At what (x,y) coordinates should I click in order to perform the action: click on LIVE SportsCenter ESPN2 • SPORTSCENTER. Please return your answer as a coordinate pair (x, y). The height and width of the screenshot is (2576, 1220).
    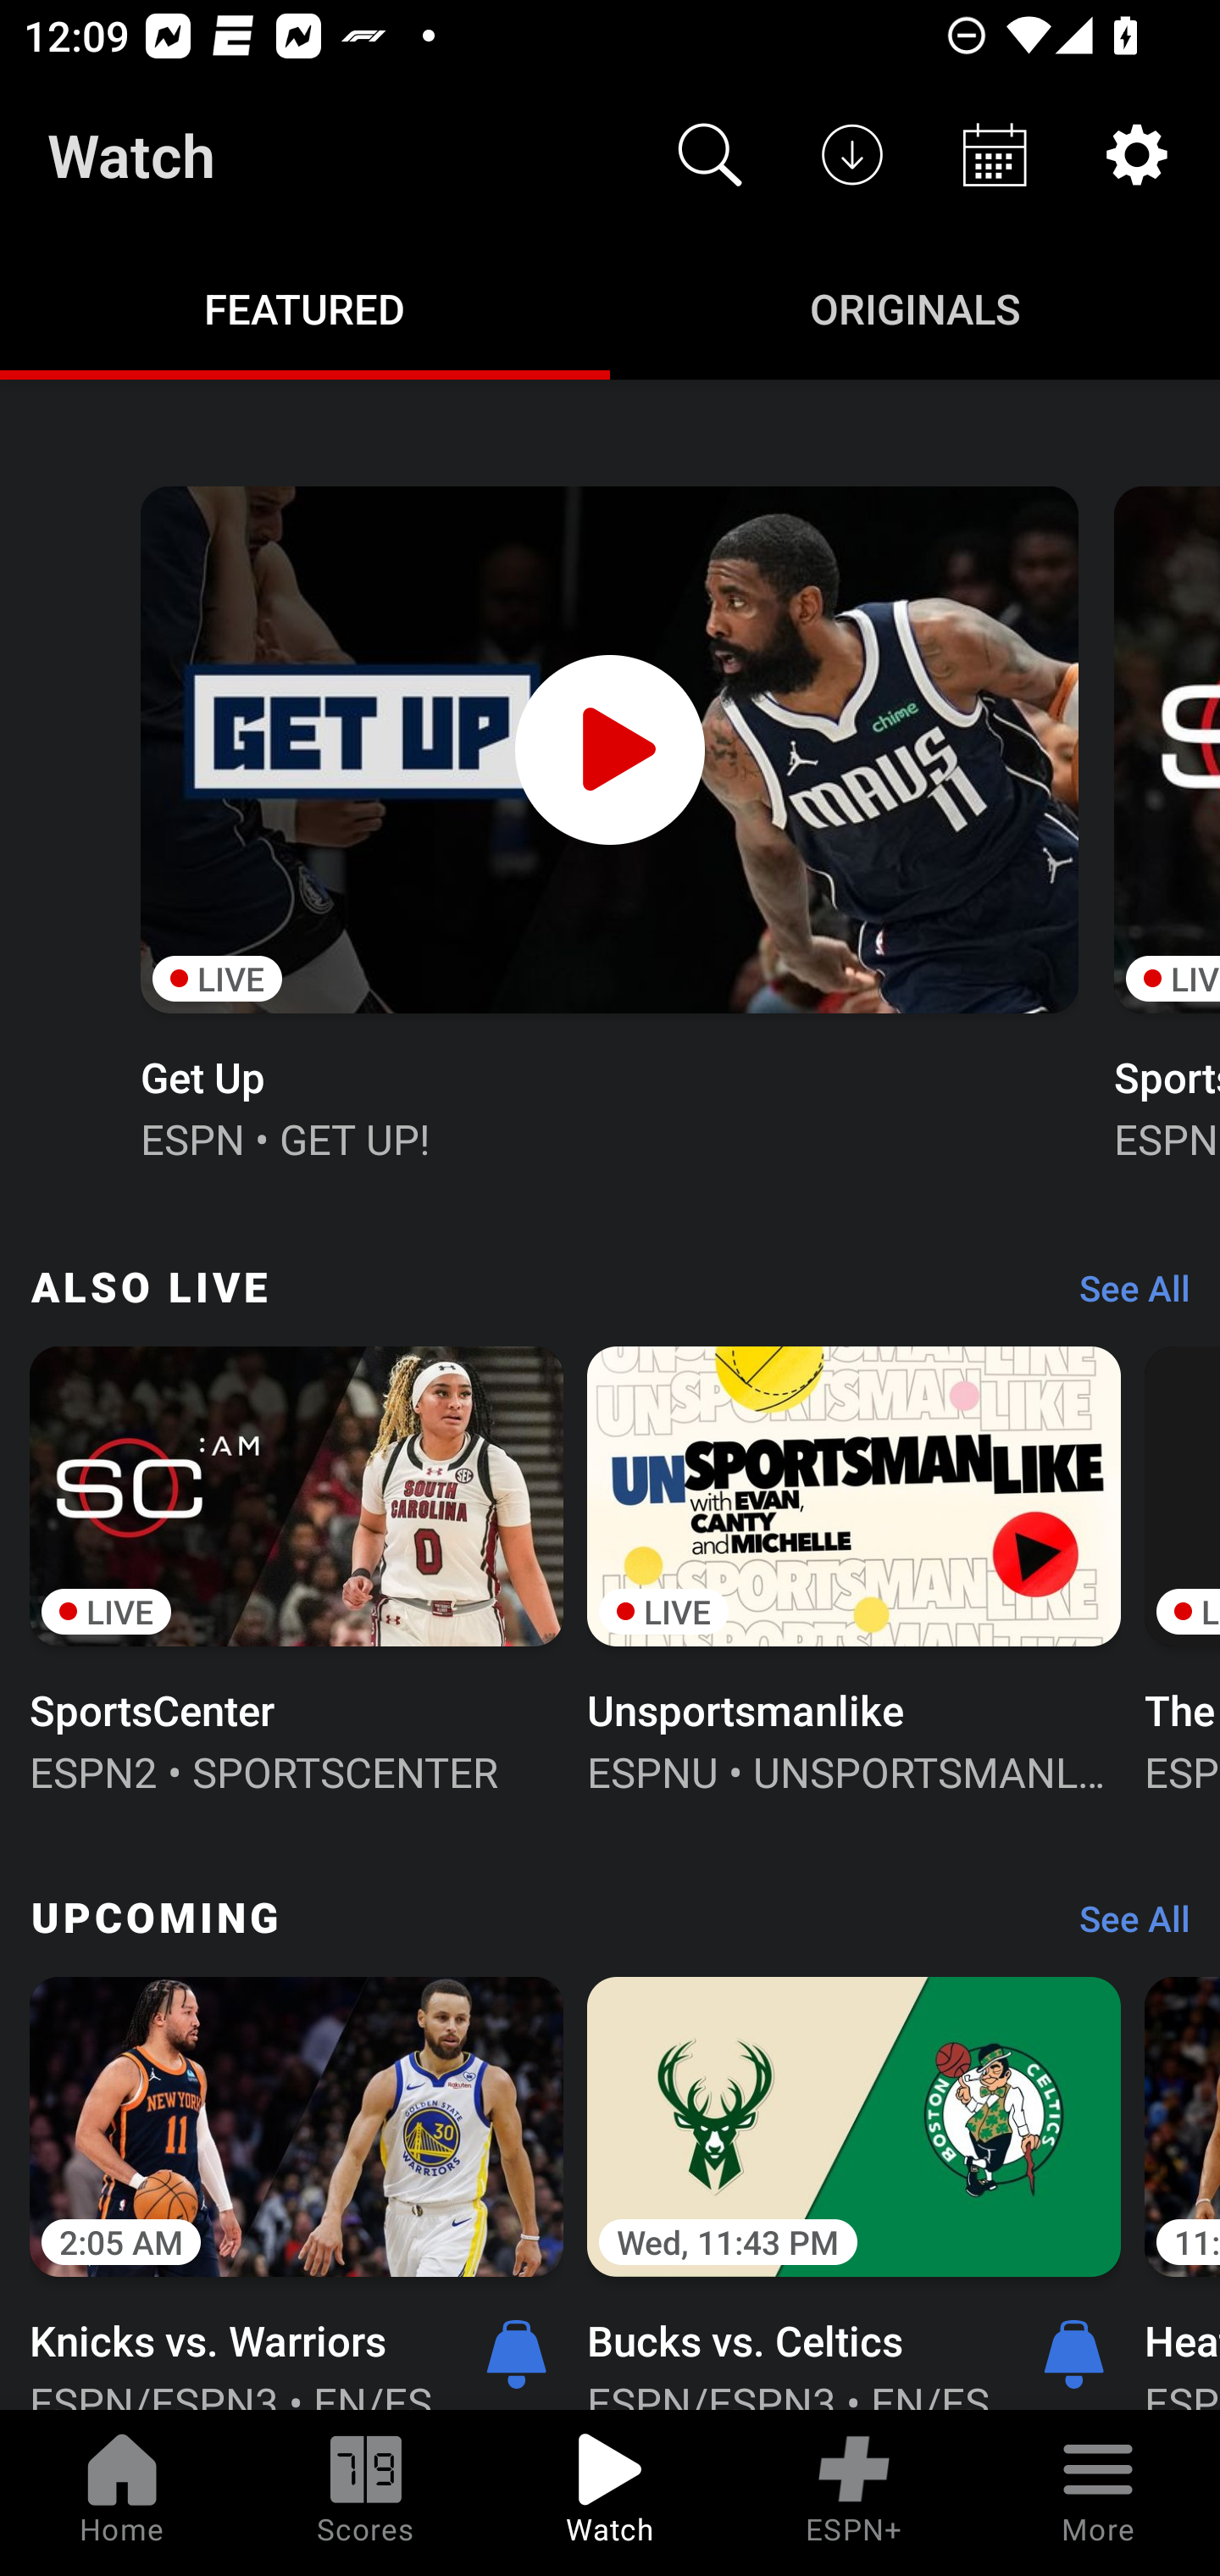
    Looking at the image, I should click on (297, 1567).